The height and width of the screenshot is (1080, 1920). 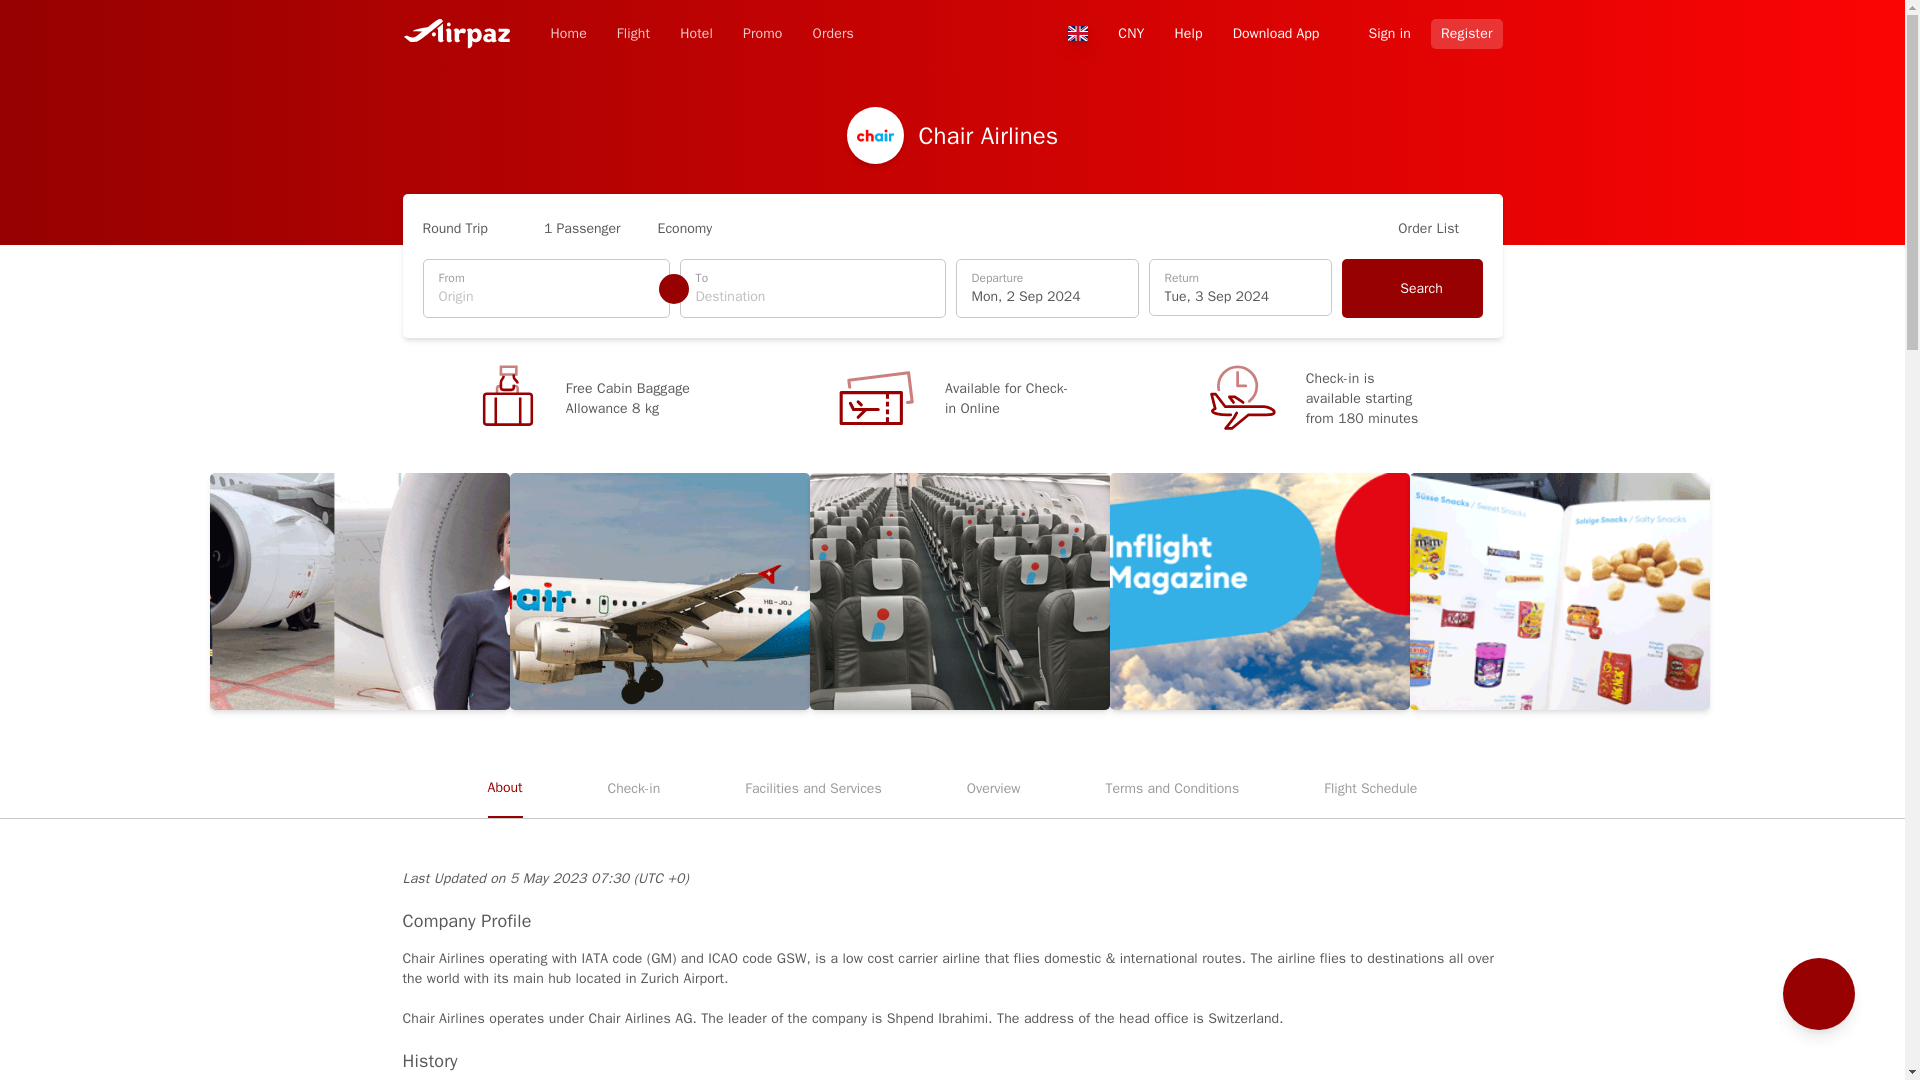 What do you see at coordinates (633, 34) in the screenshot?
I see `Flight Schedule` at bounding box center [633, 34].